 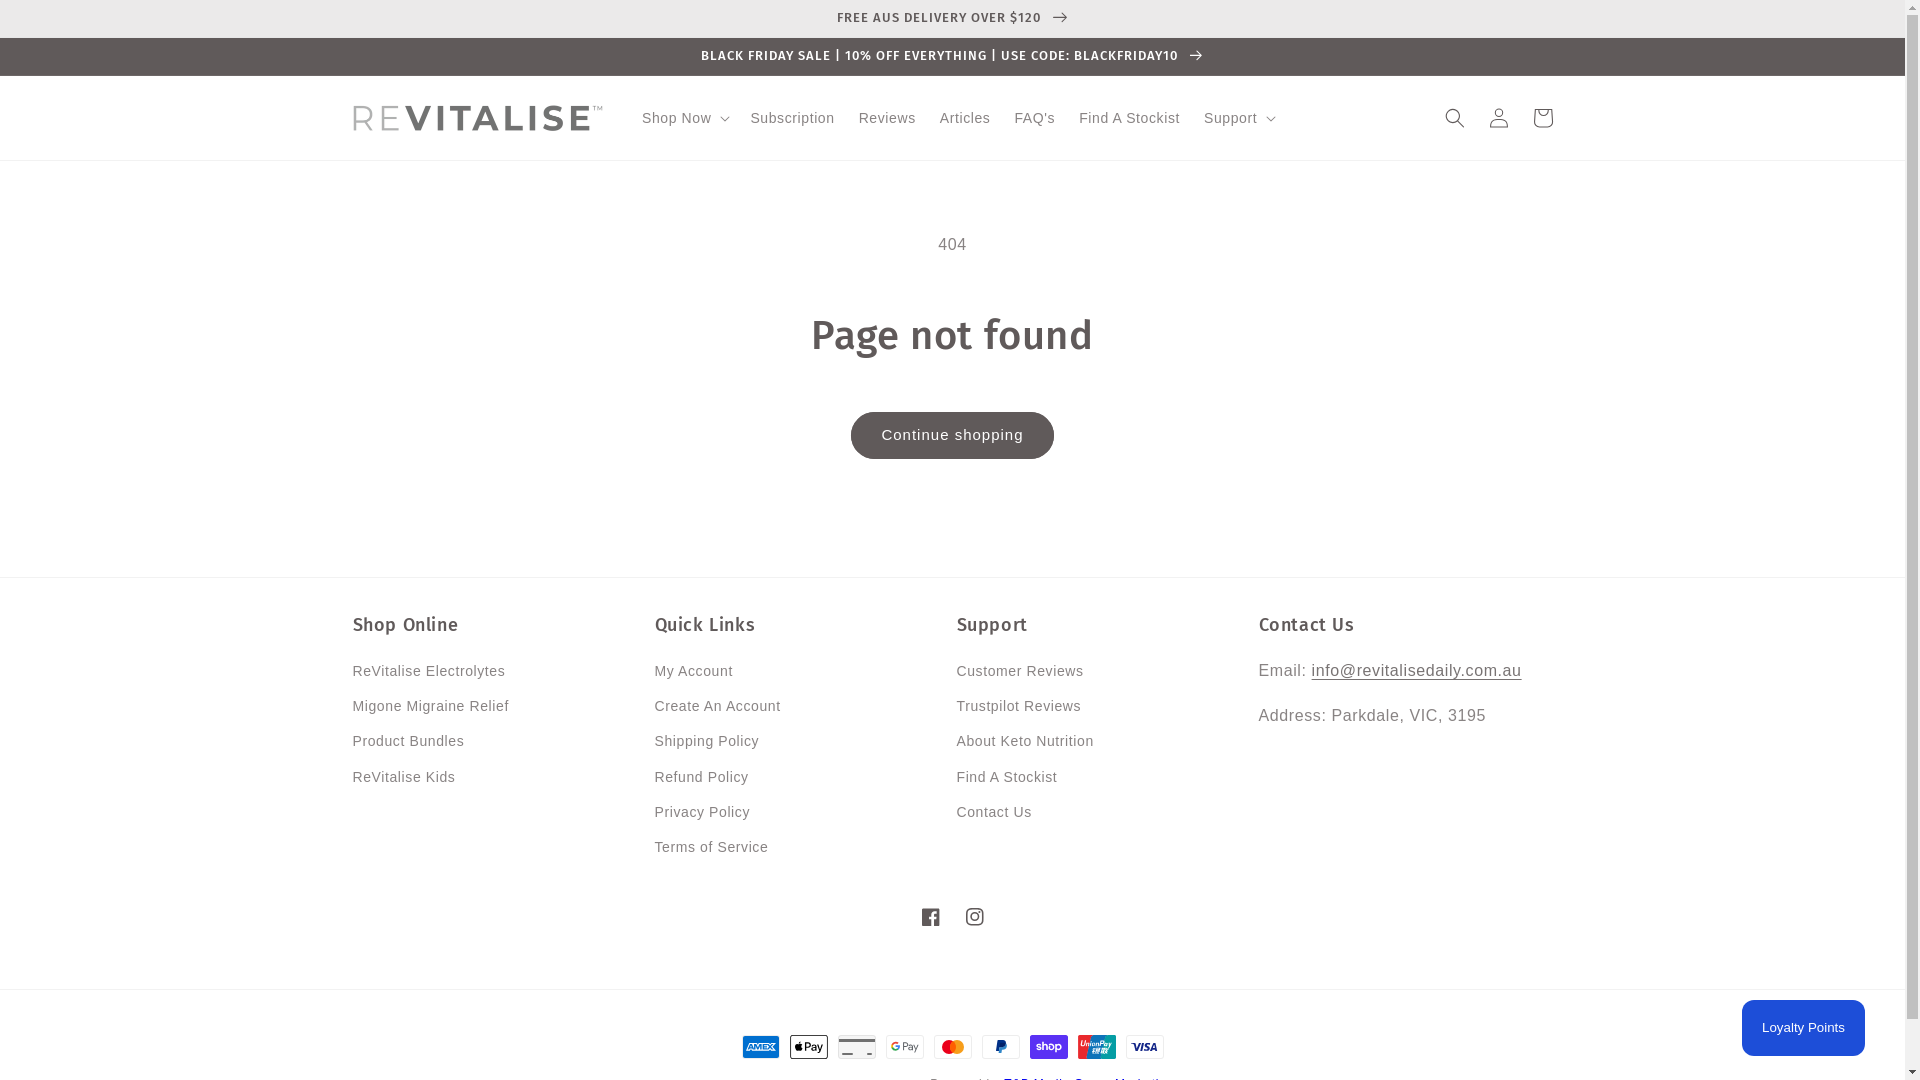 I want to click on Subscription, so click(x=792, y=118).